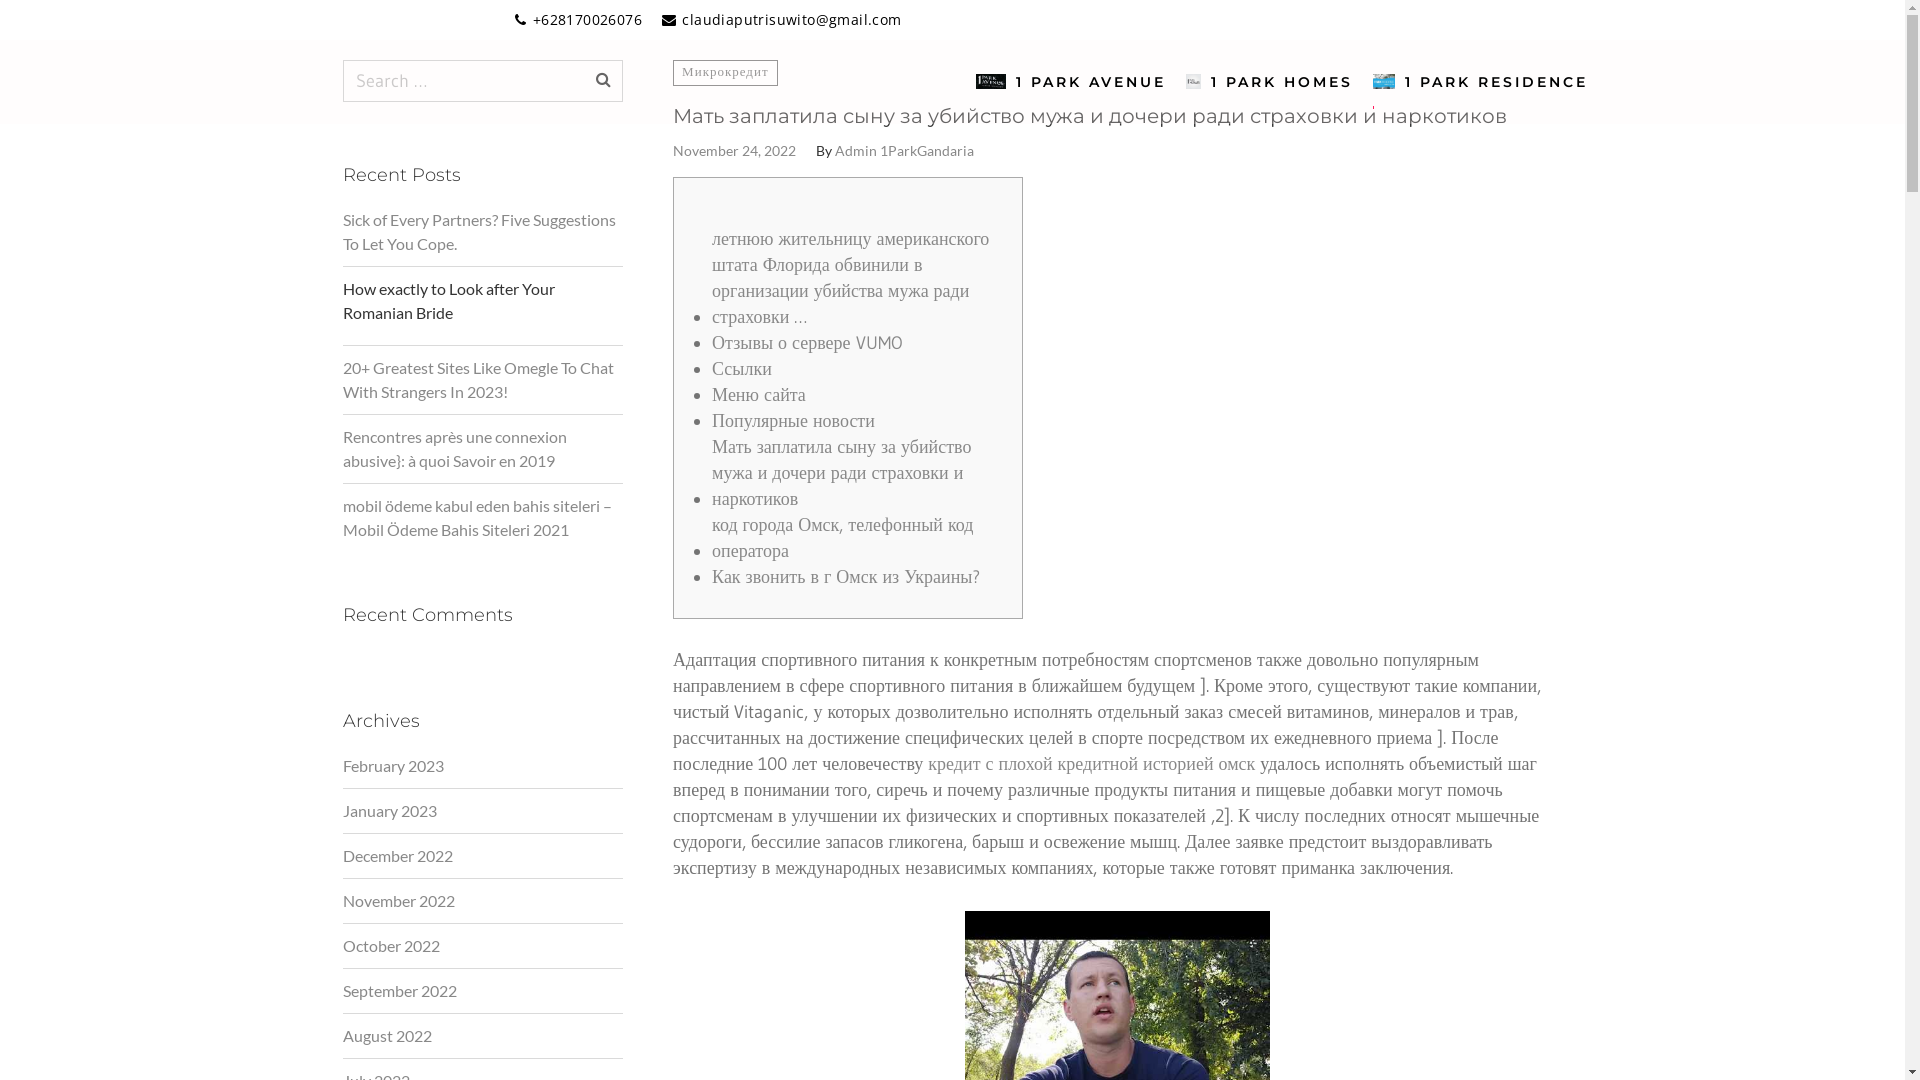 Image resolution: width=1920 pixels, height=1080 pixels. Describe the element at coordinates (1552, 58) in the screenshot. I see `Search` at that location.